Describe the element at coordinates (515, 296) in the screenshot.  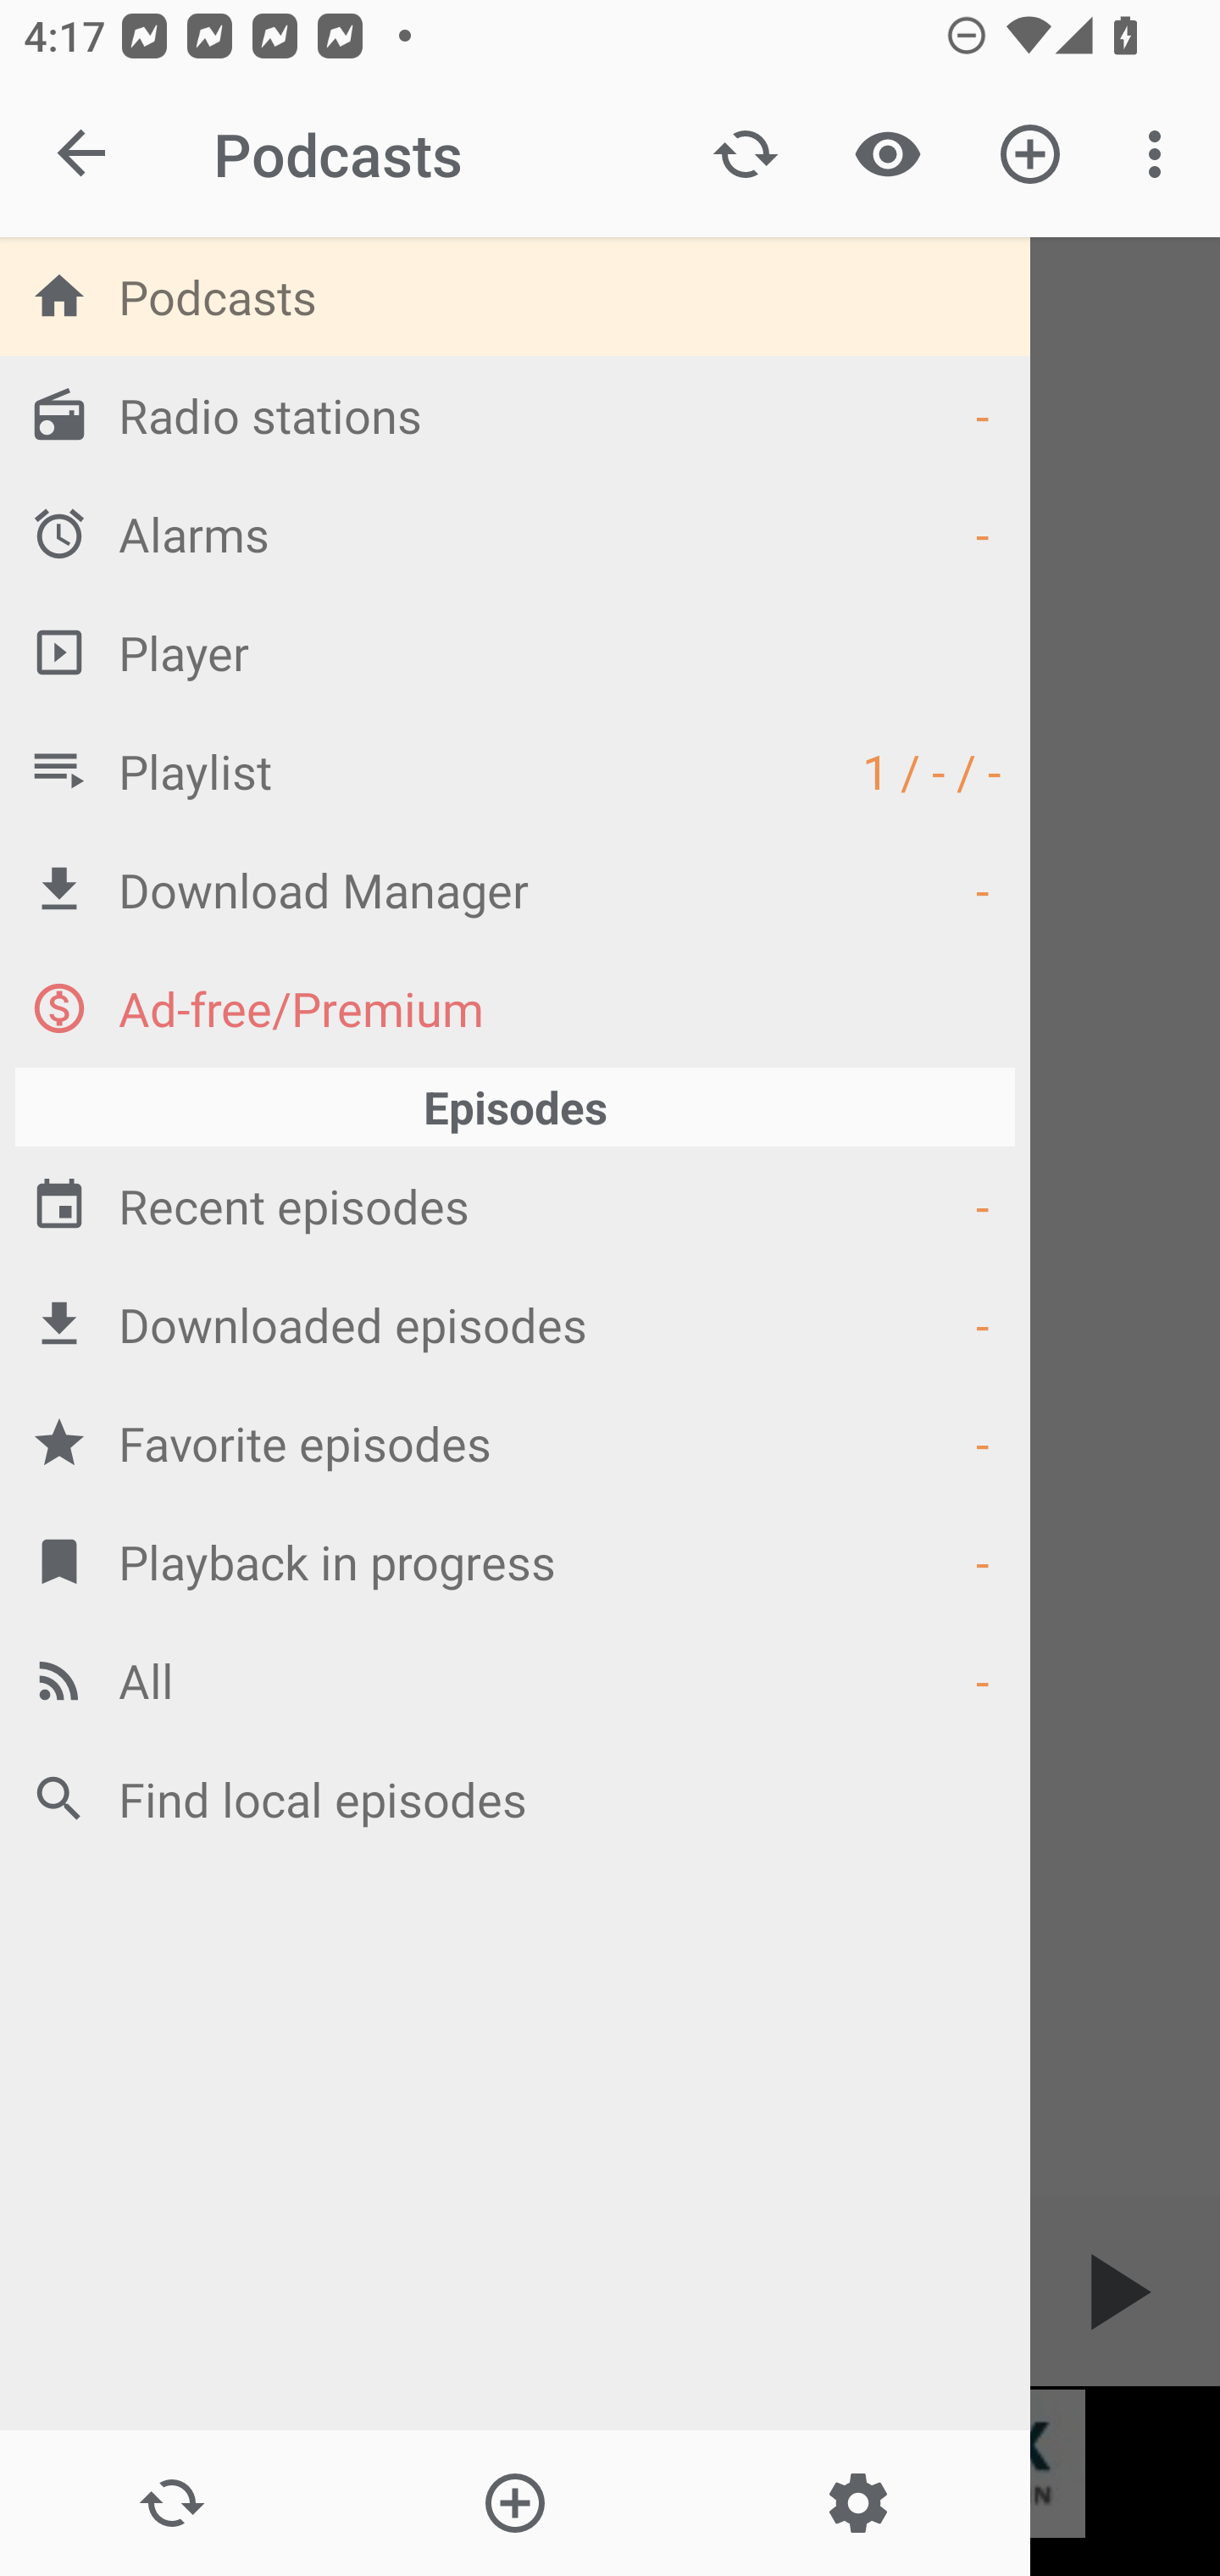
I see `Podcasts` at that location.